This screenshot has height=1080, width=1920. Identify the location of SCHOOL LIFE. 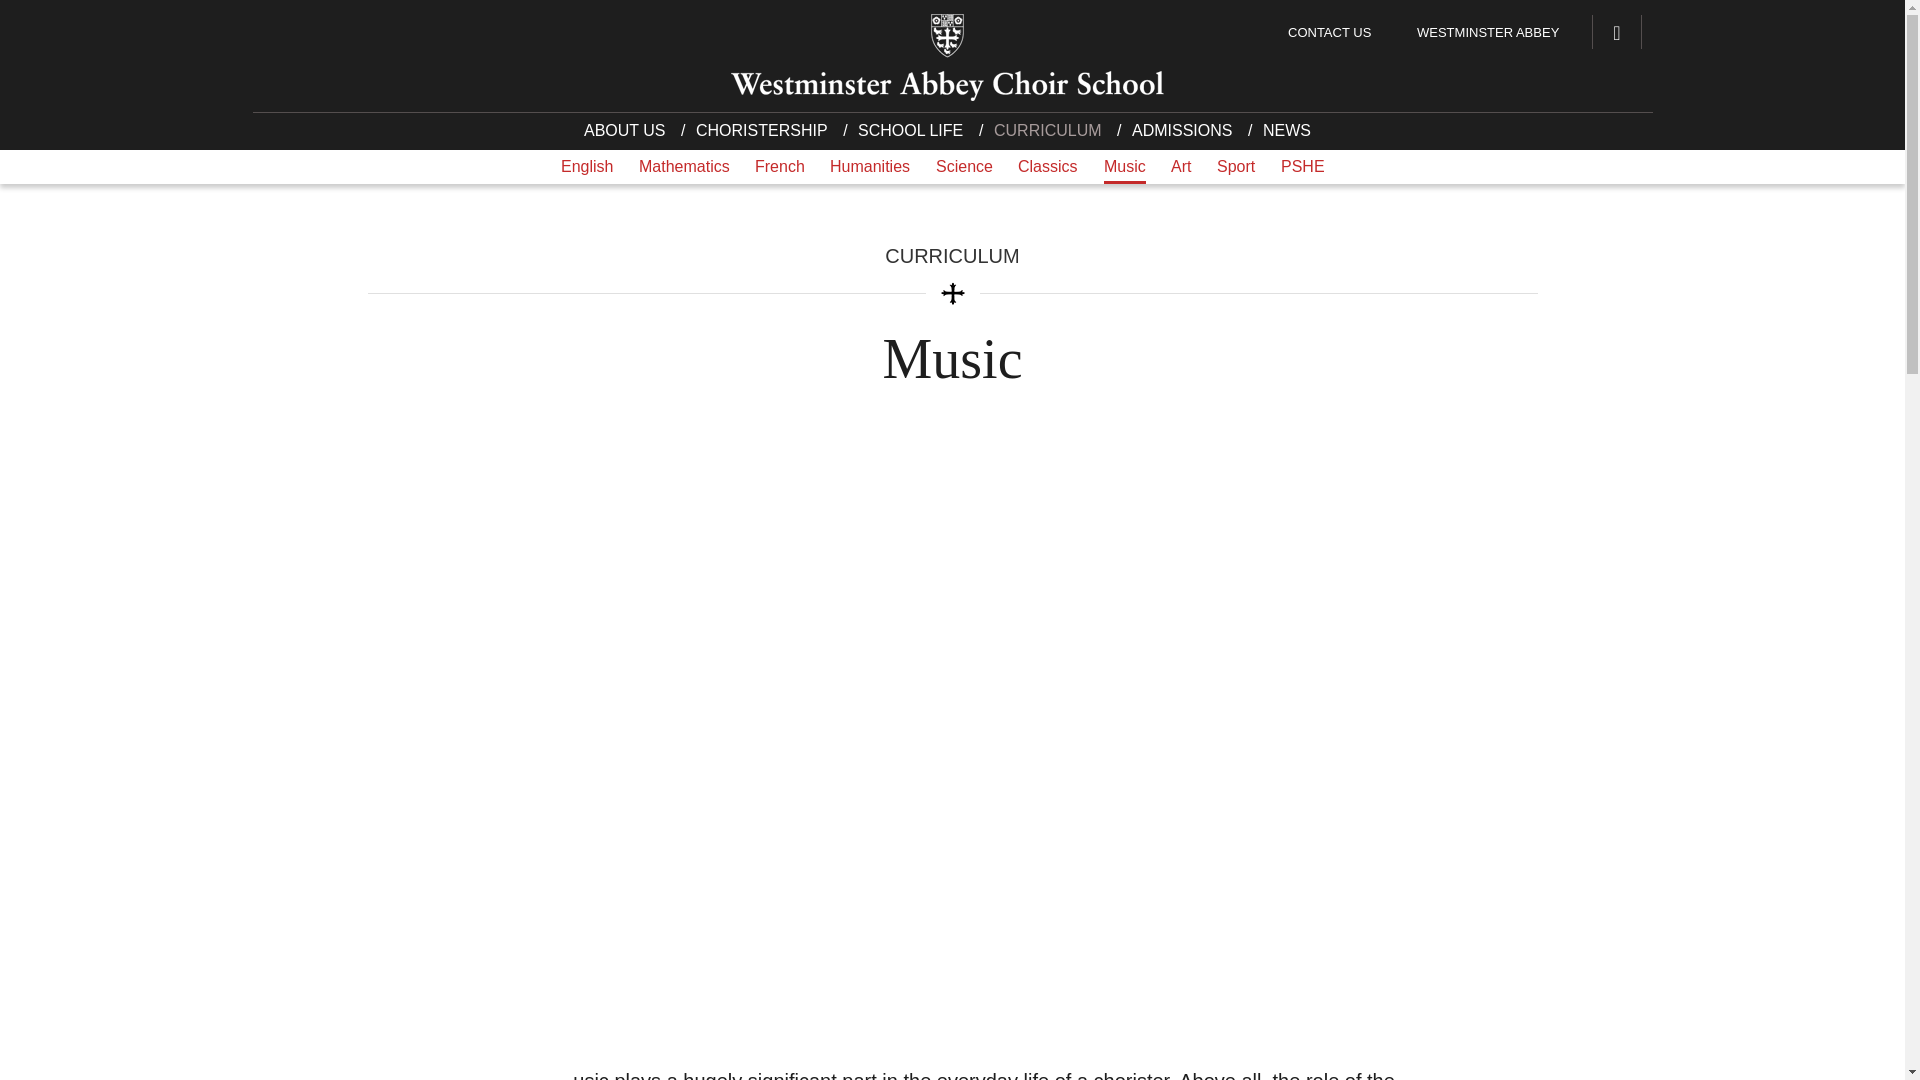
(908, 134).